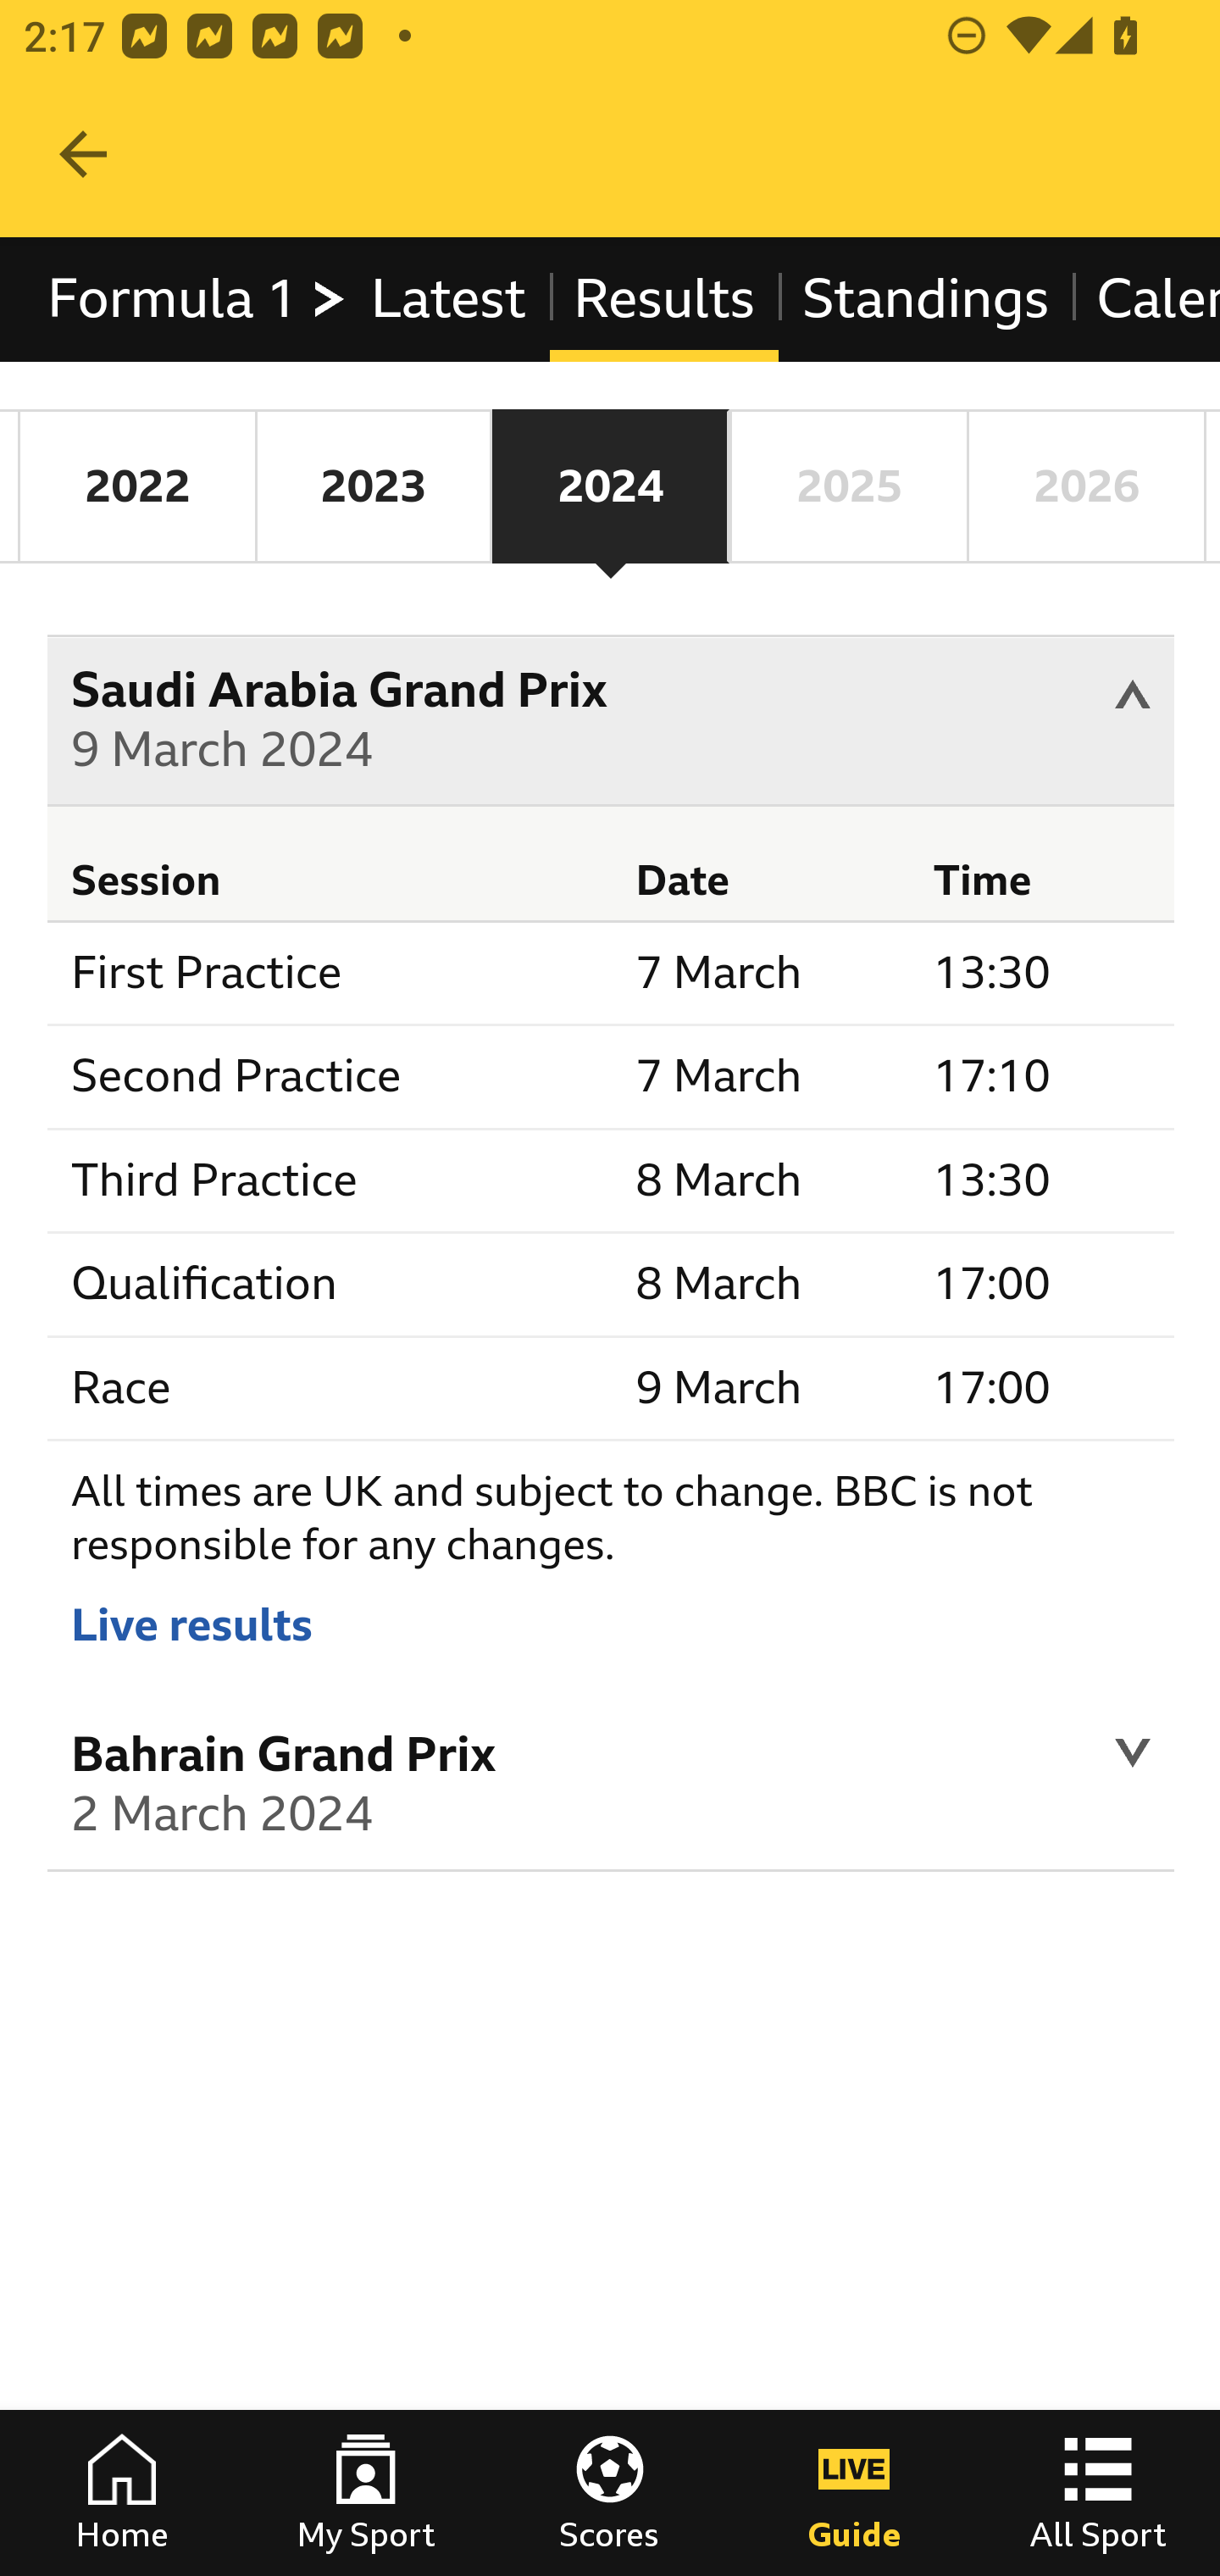 The height and width of the screenshot is (2576, 1220). Describe the element at coordinates (663, 298) in the screenshot. I see `Results` at that location.